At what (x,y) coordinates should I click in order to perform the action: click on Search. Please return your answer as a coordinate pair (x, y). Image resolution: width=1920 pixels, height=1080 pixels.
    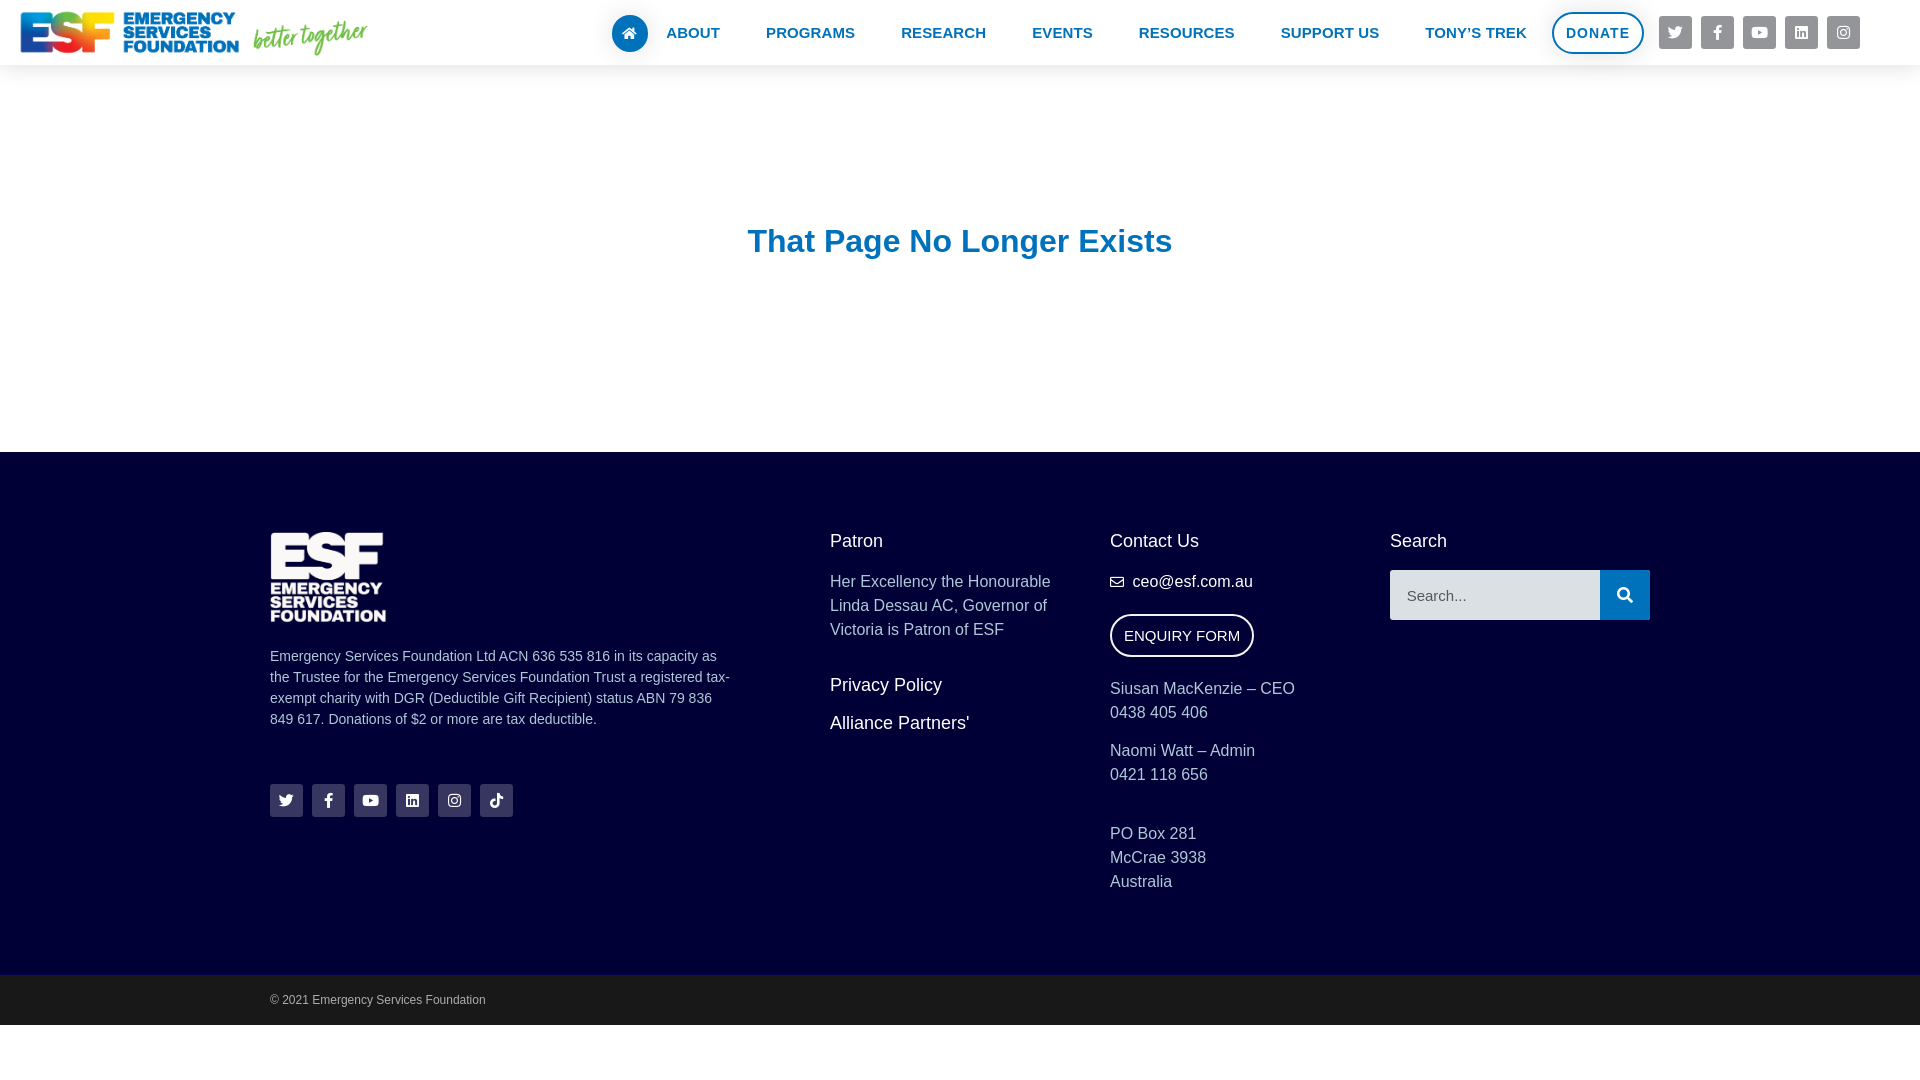
    Looking at the image, I should click on (1625, 595).